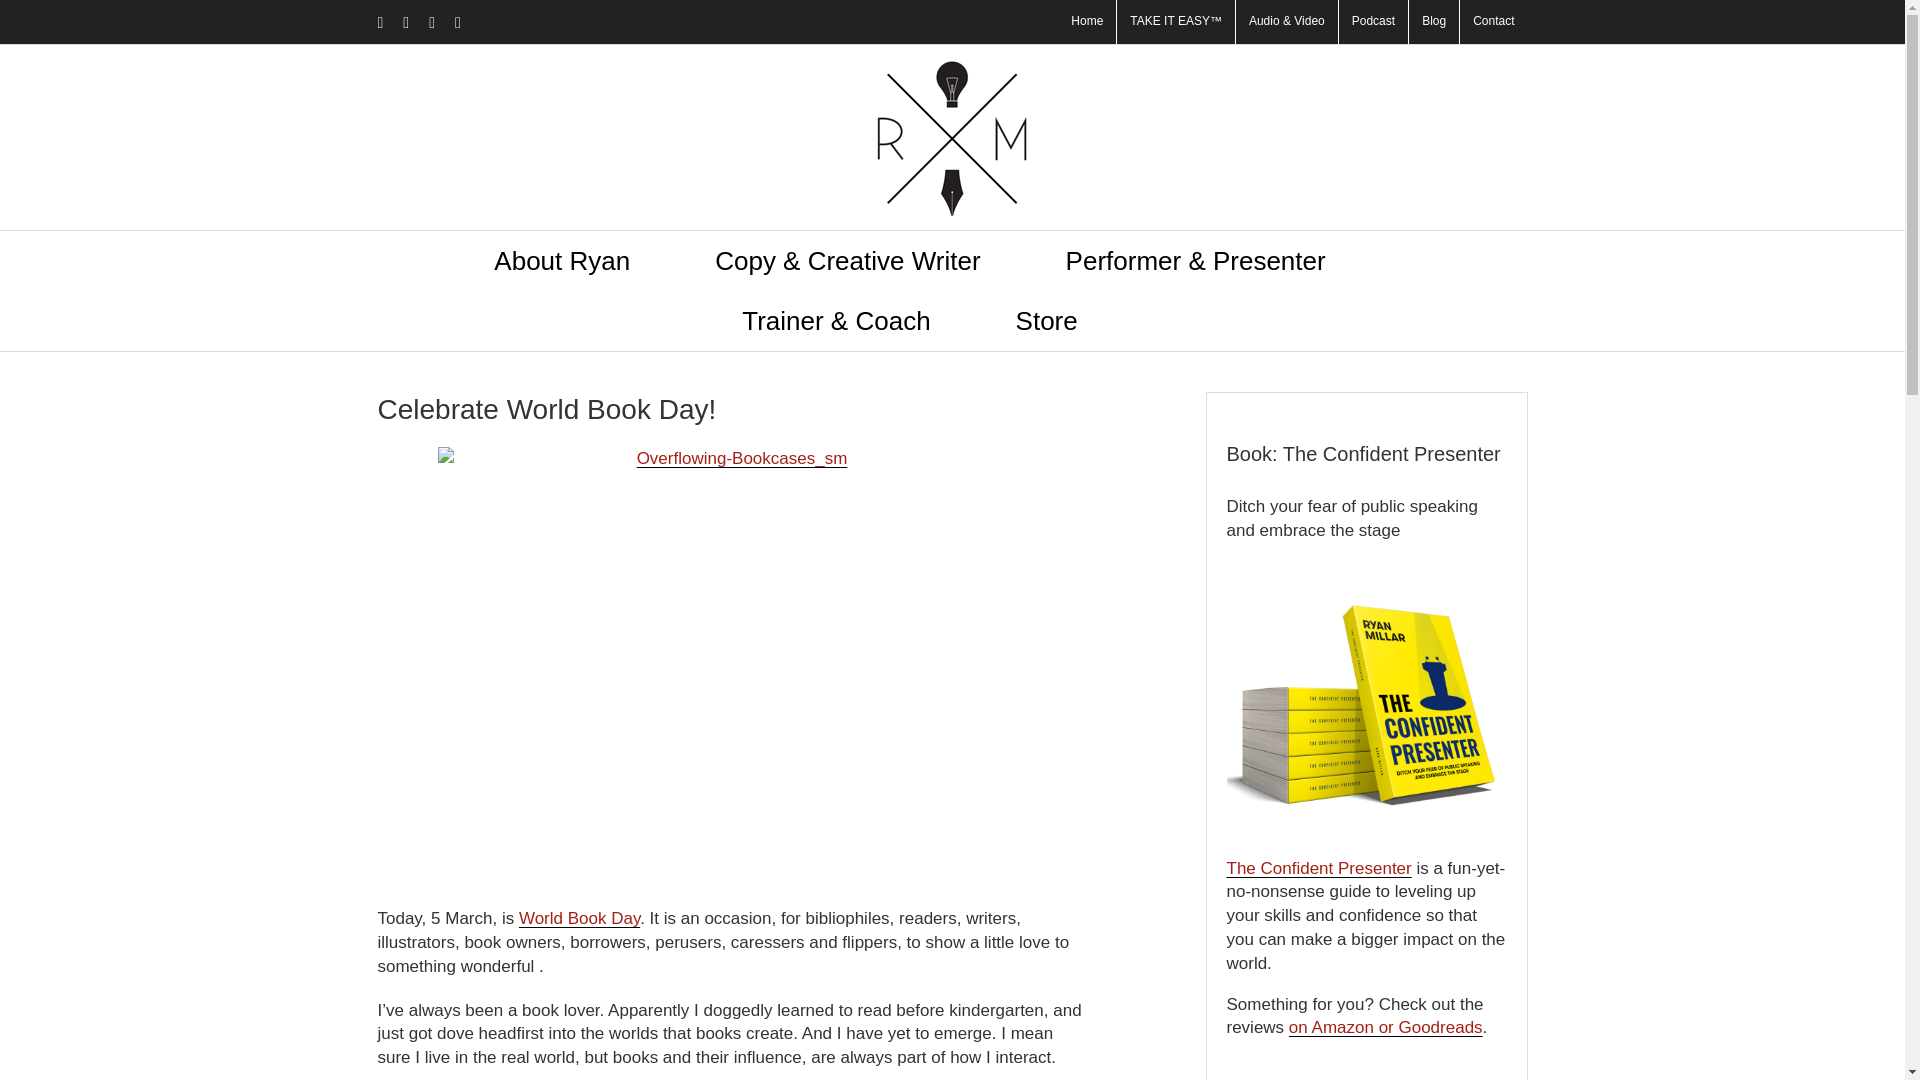  I want to click on Blog, so click(1434, 22).